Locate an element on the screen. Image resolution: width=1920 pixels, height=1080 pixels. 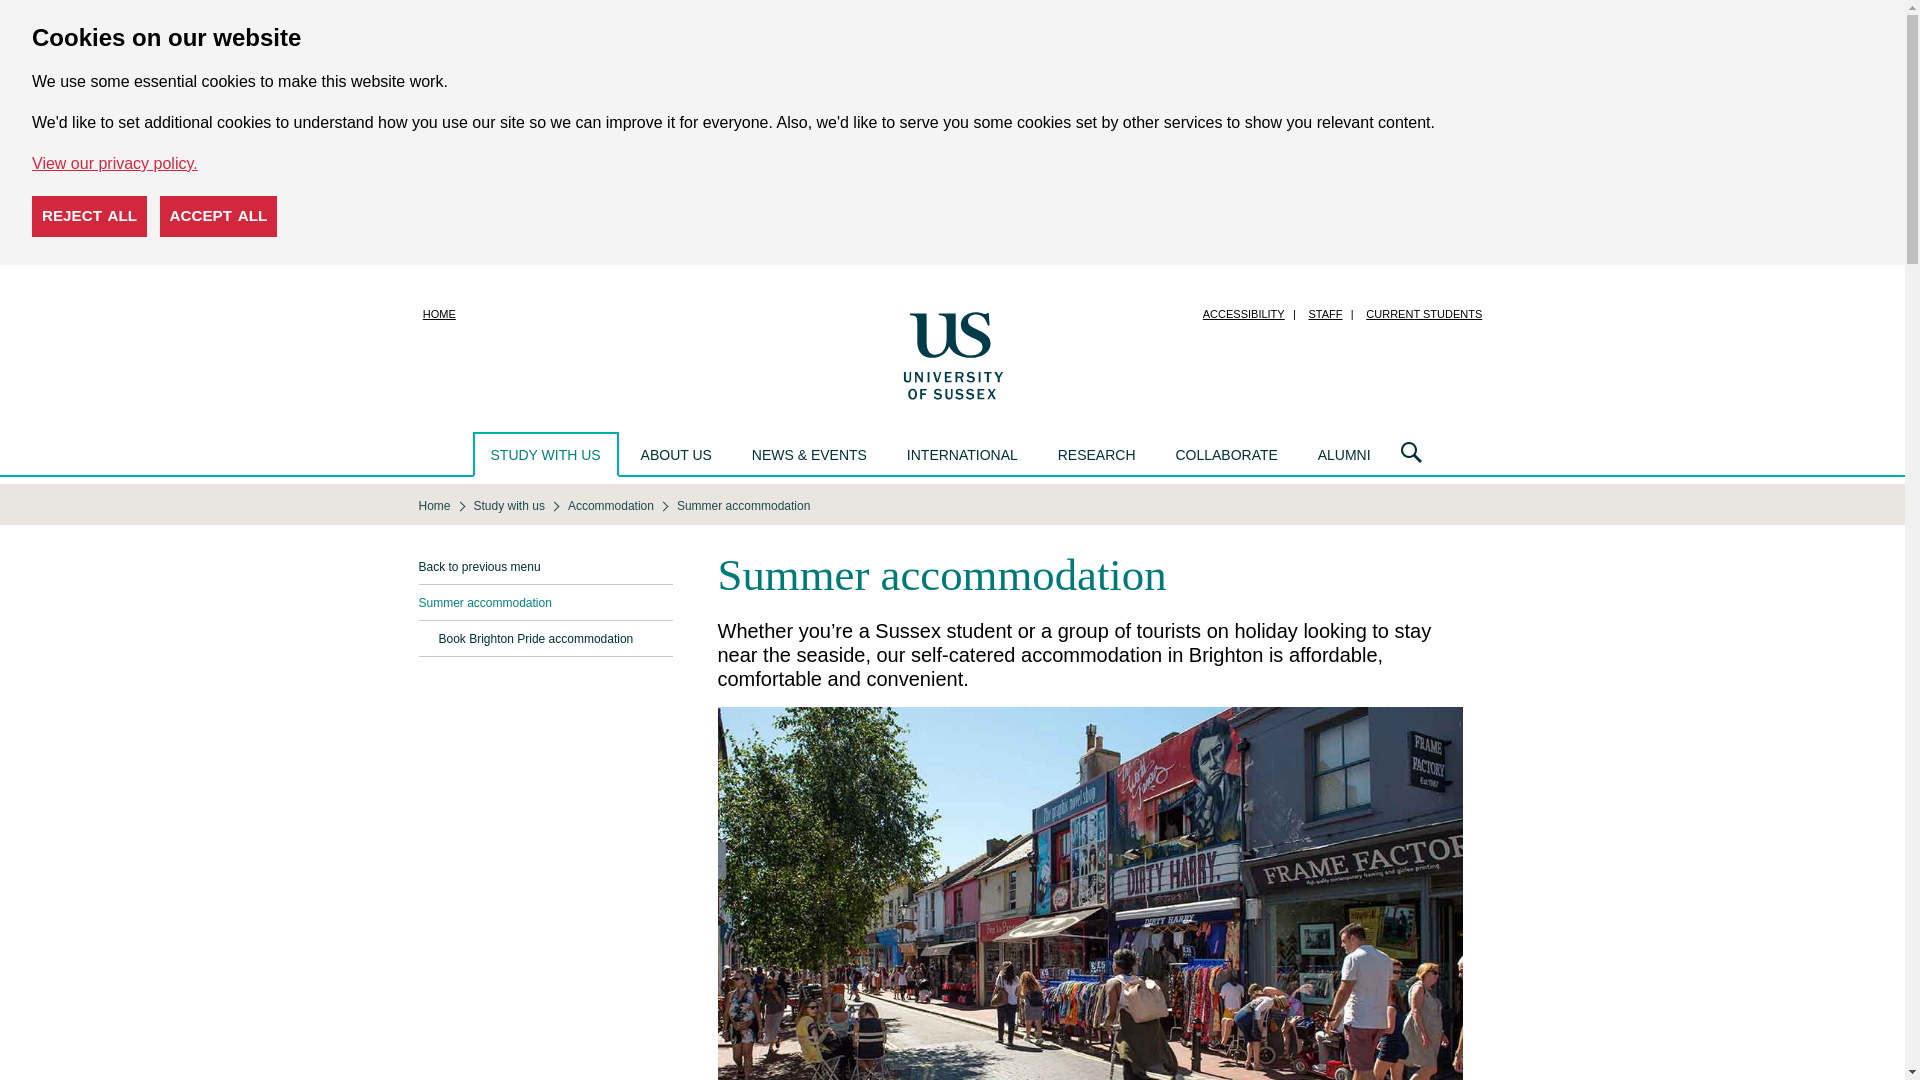
STUDY WITH US is located at coordinates (545, 454).